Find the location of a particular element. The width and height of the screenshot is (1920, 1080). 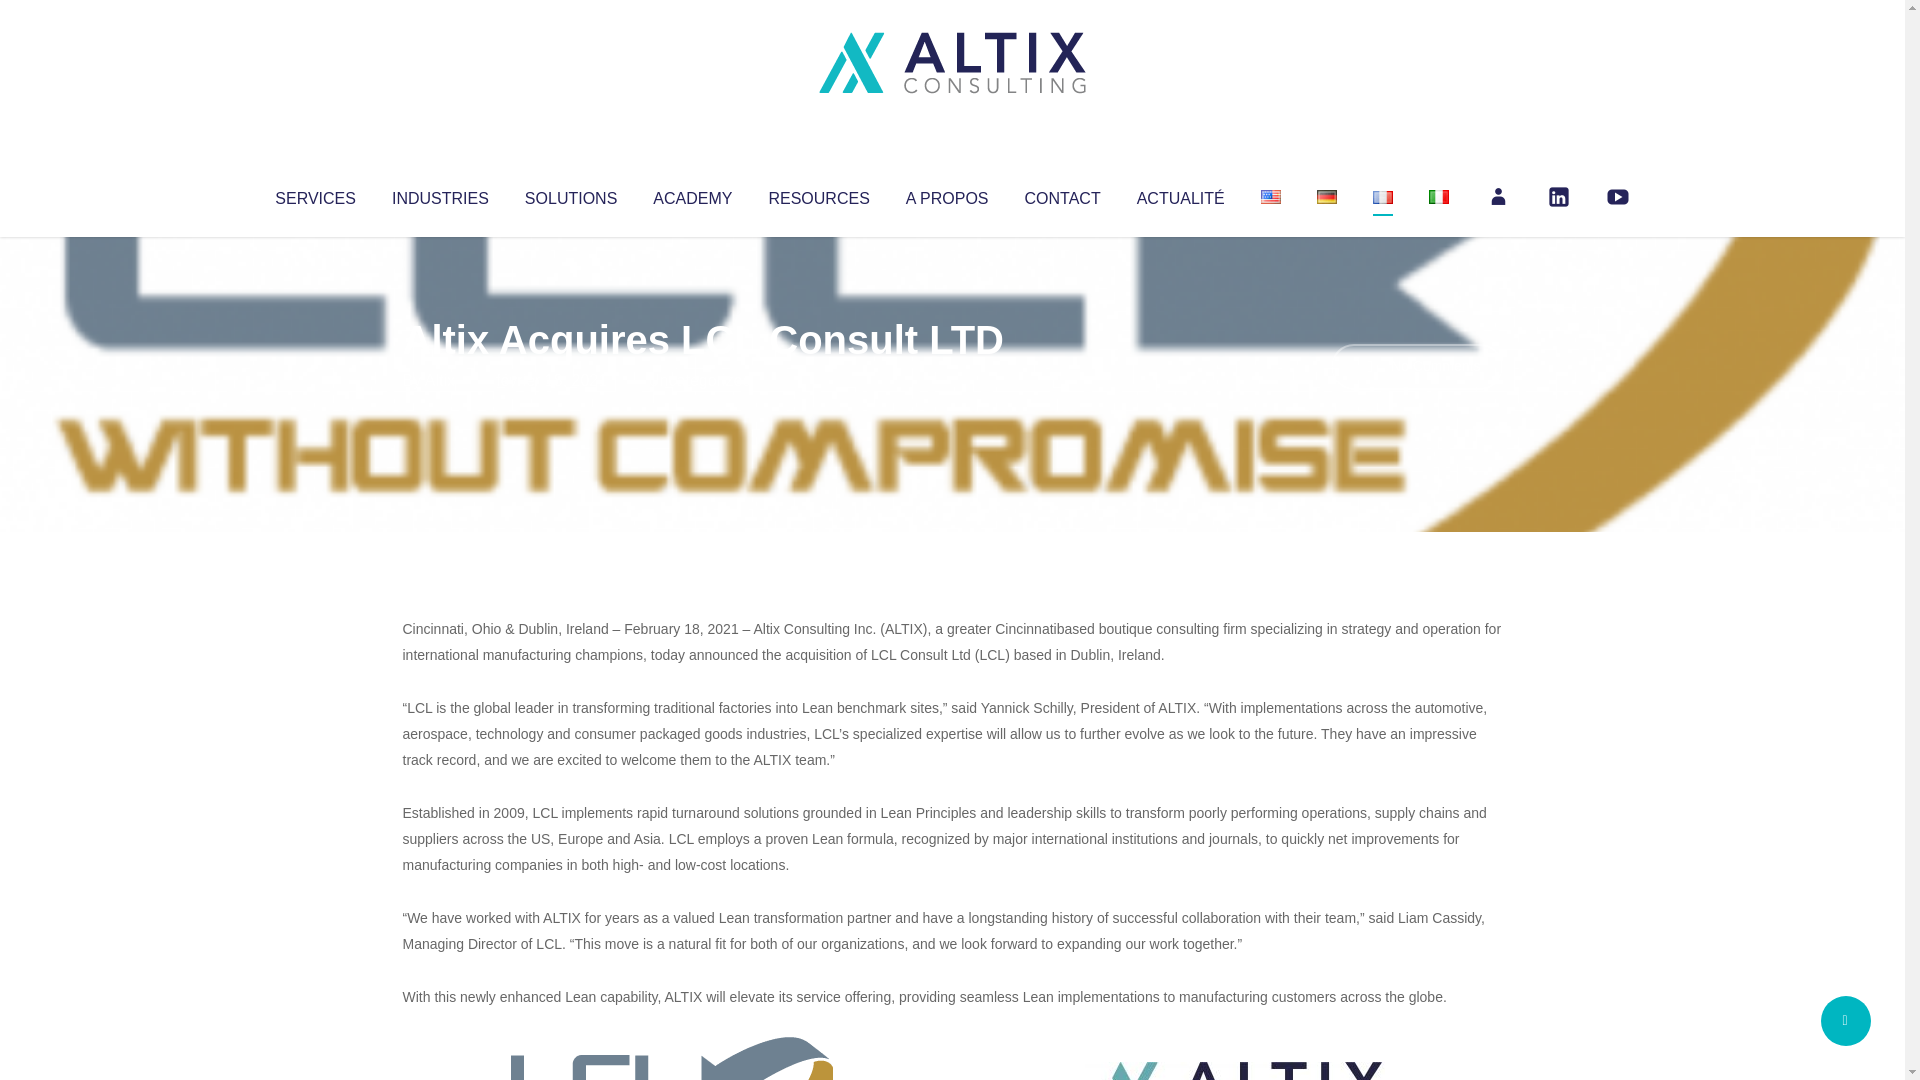

SOLUTIONS is located at coordinates (570, 194).